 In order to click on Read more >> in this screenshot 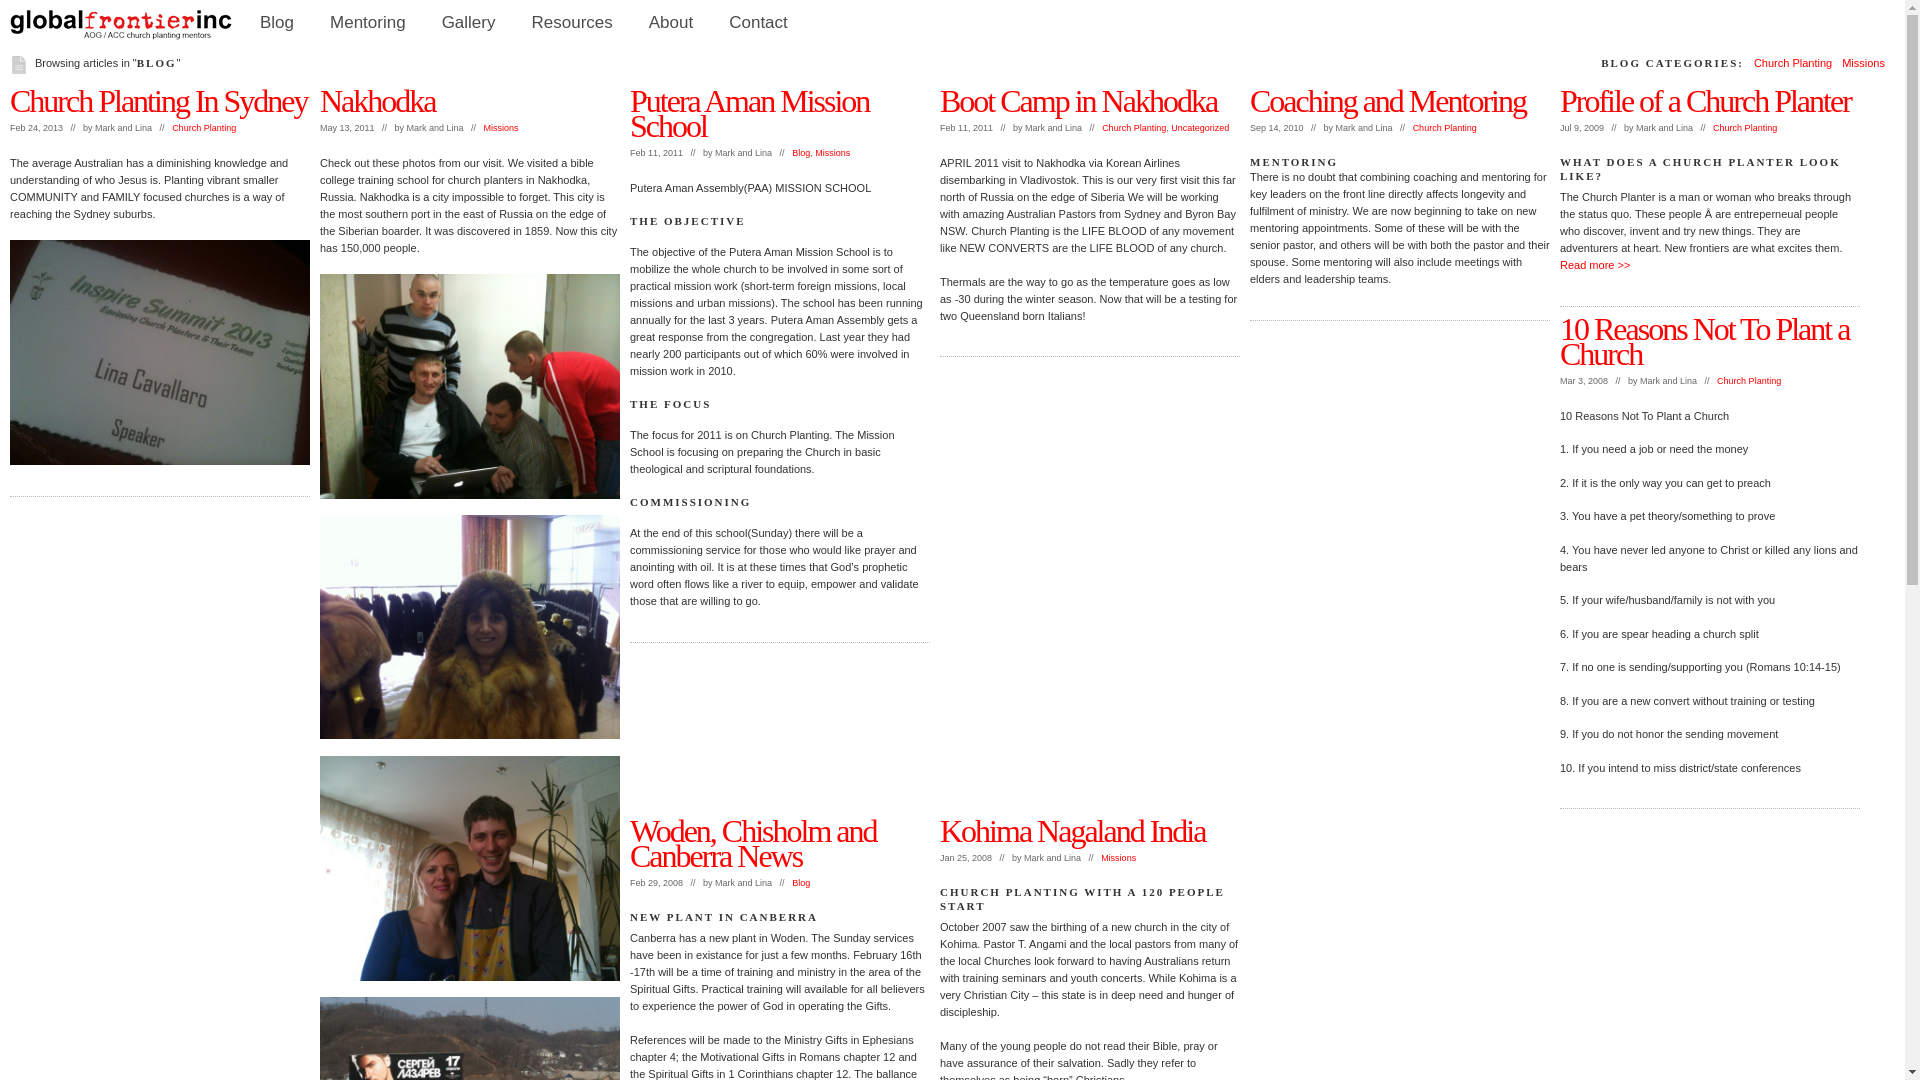, I will do `click(1595, 265)`.